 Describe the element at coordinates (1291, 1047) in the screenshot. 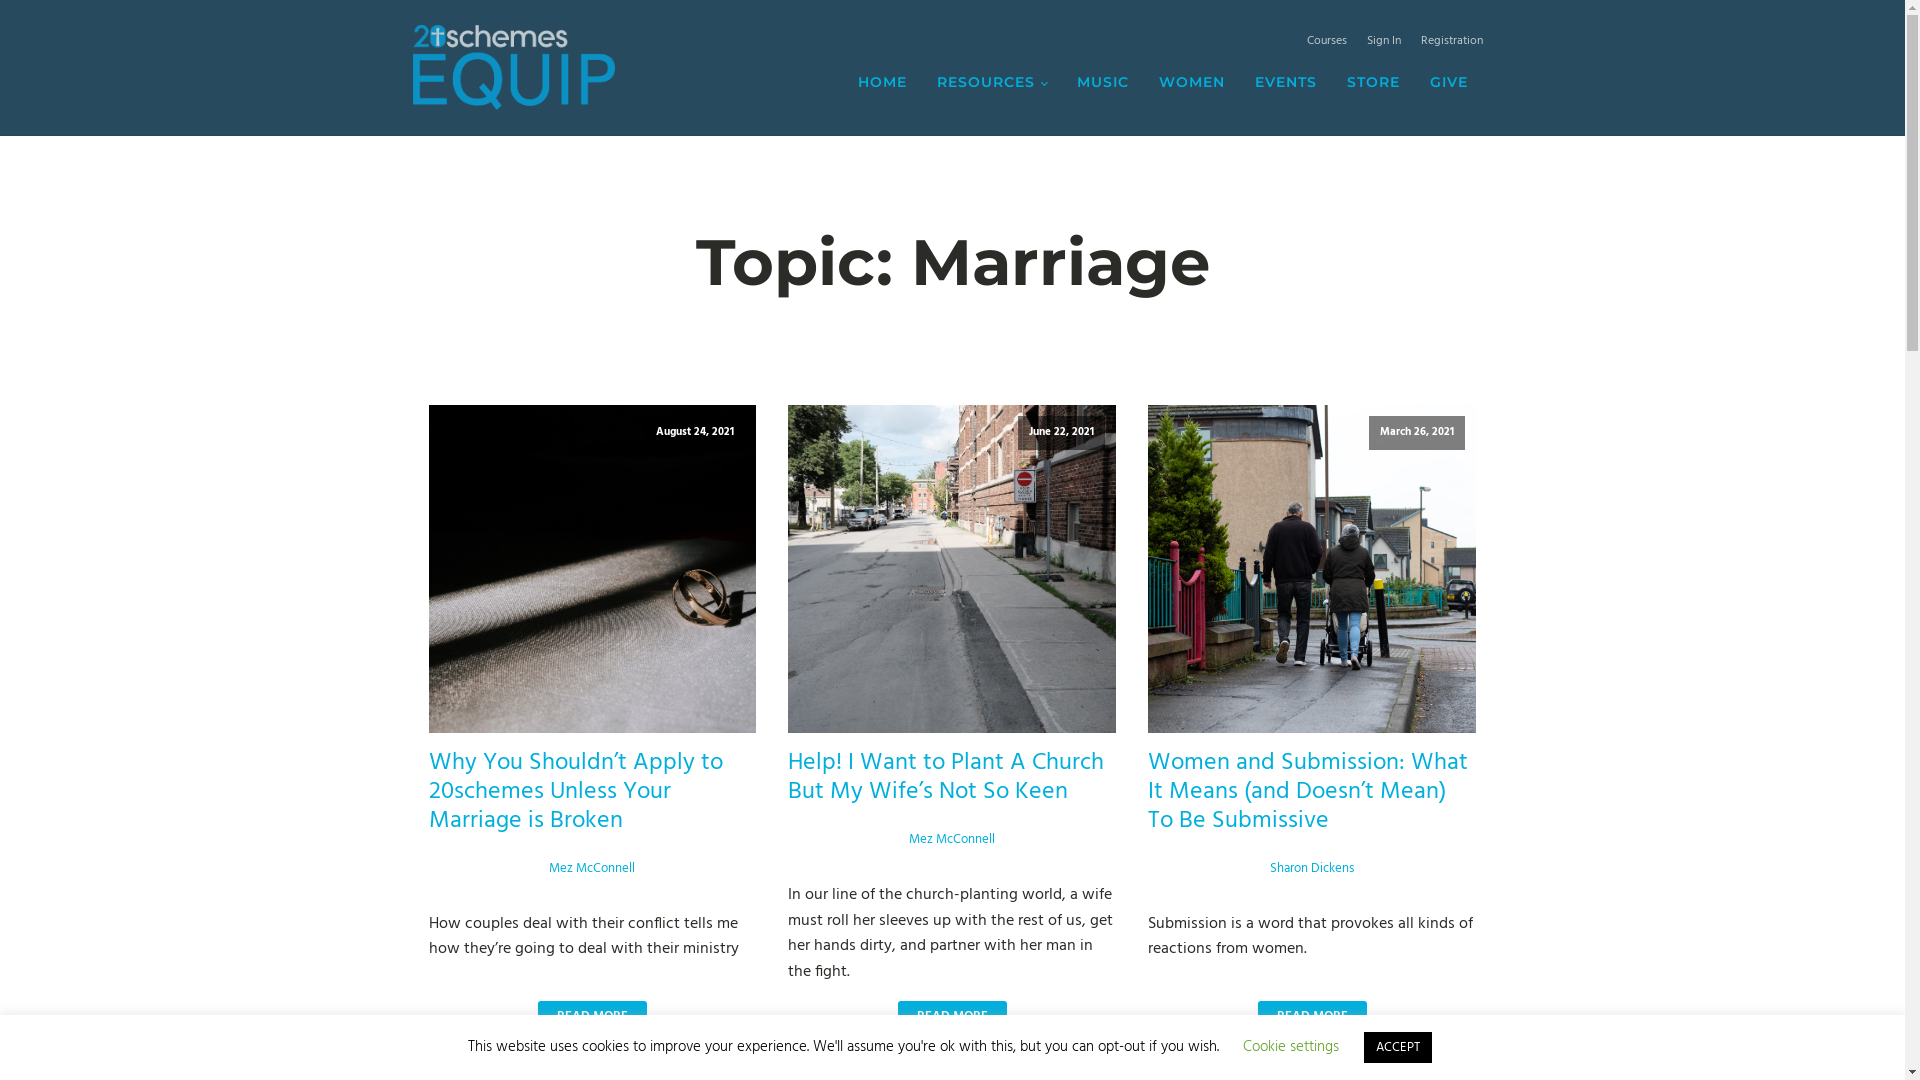

I see `Cookie settings` at that location.